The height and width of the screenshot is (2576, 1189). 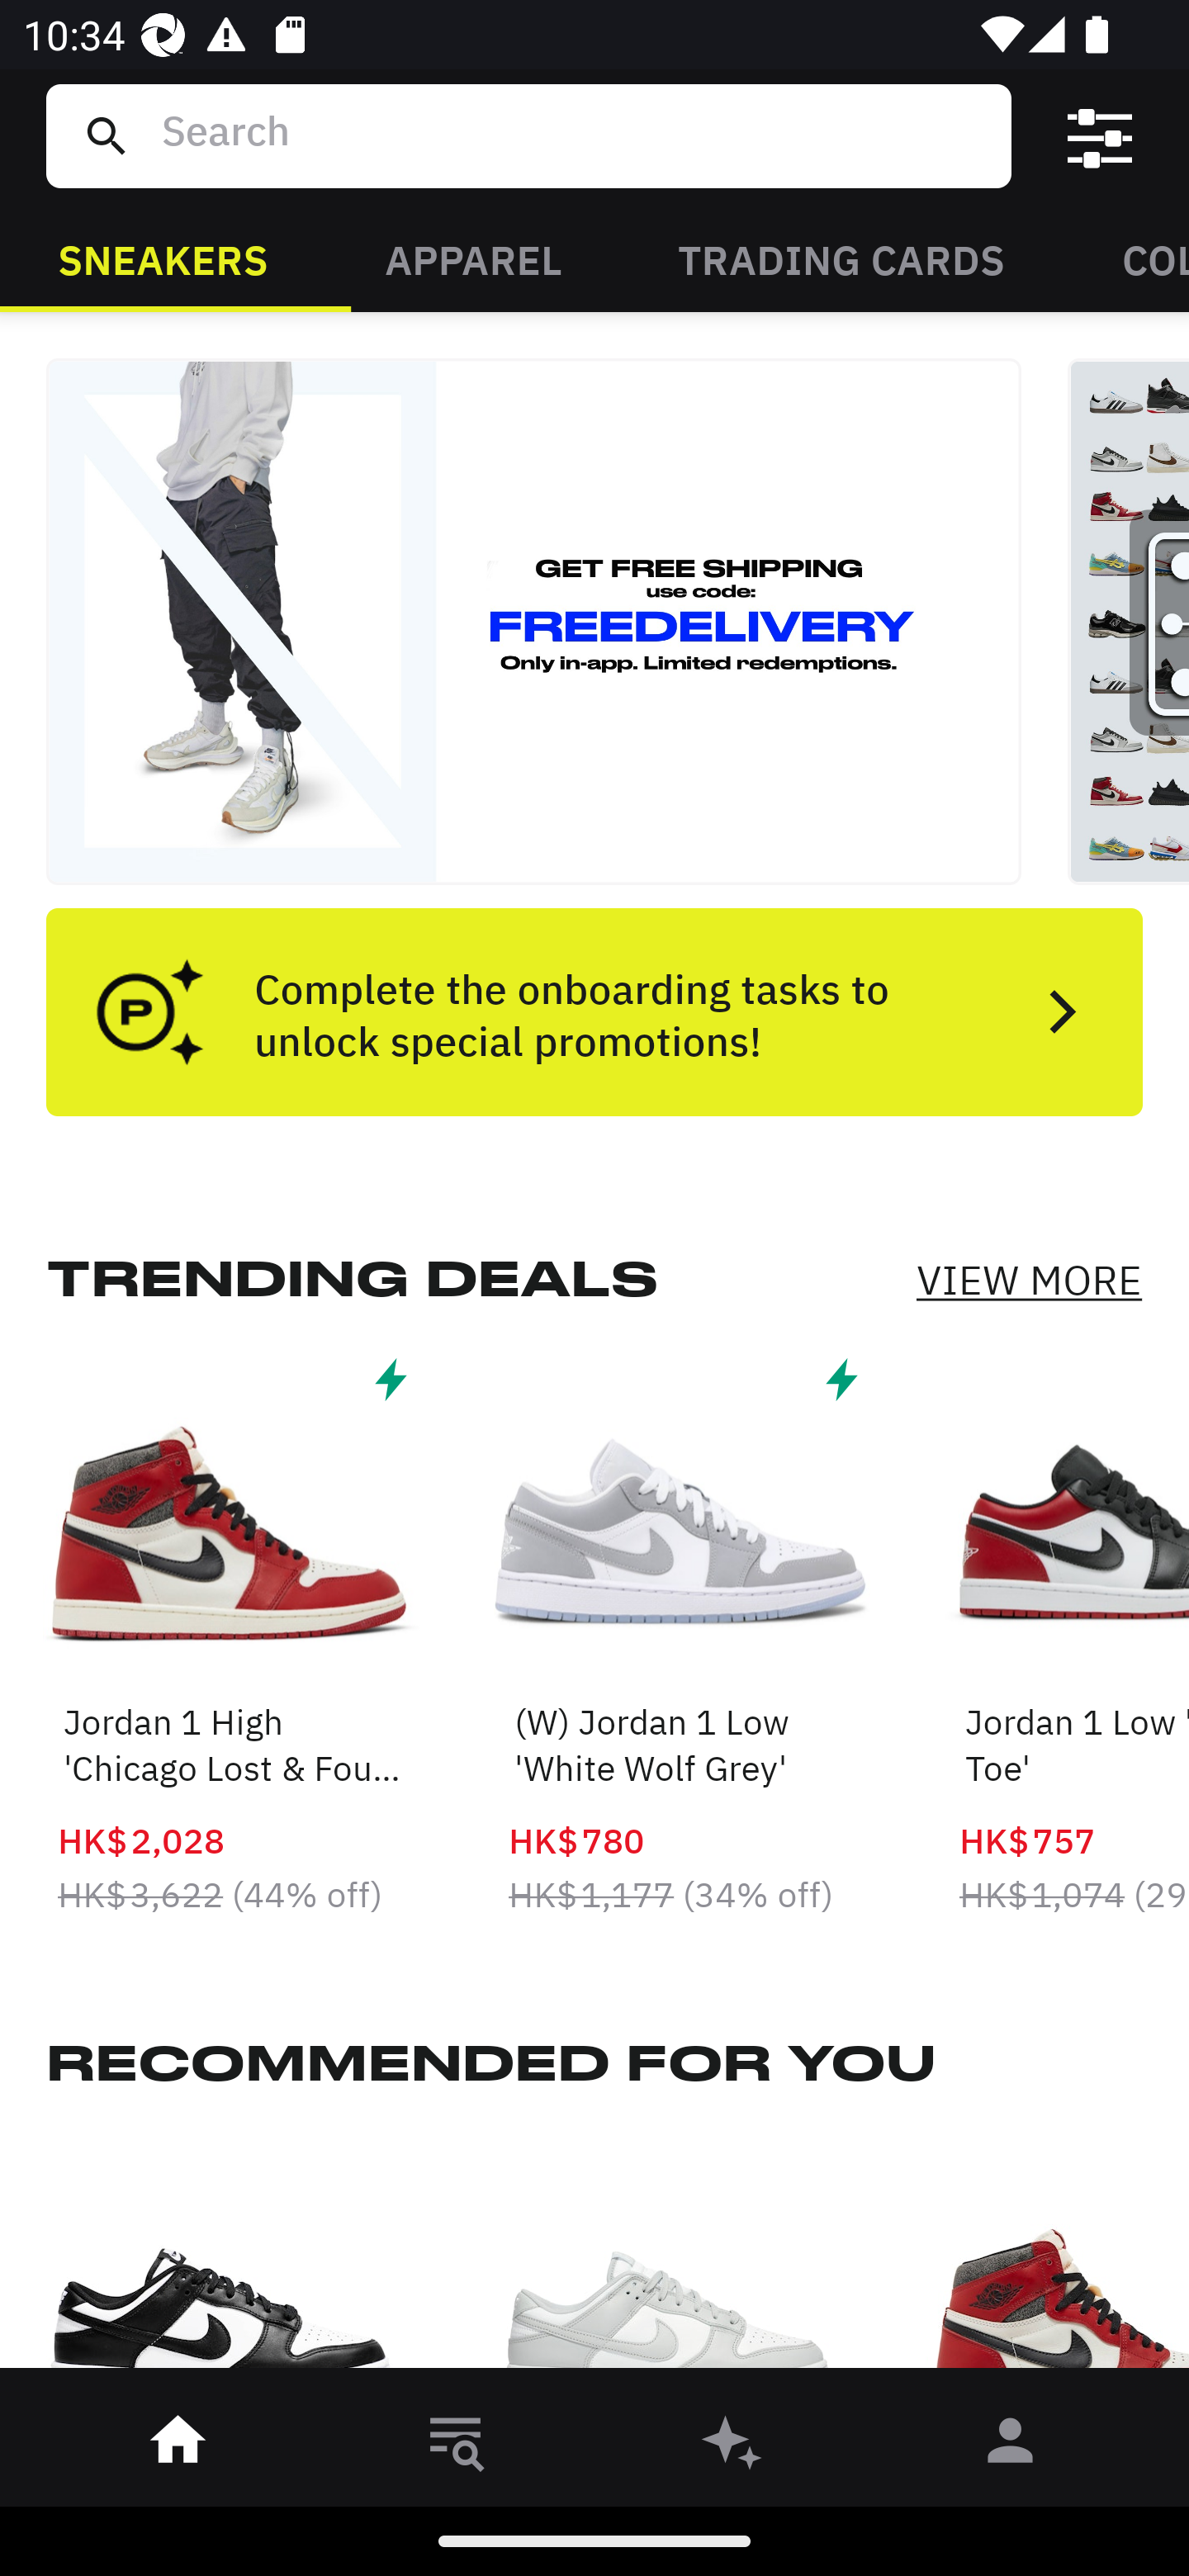 I want to click on SNEAKERS, so click(x=163, y=258).